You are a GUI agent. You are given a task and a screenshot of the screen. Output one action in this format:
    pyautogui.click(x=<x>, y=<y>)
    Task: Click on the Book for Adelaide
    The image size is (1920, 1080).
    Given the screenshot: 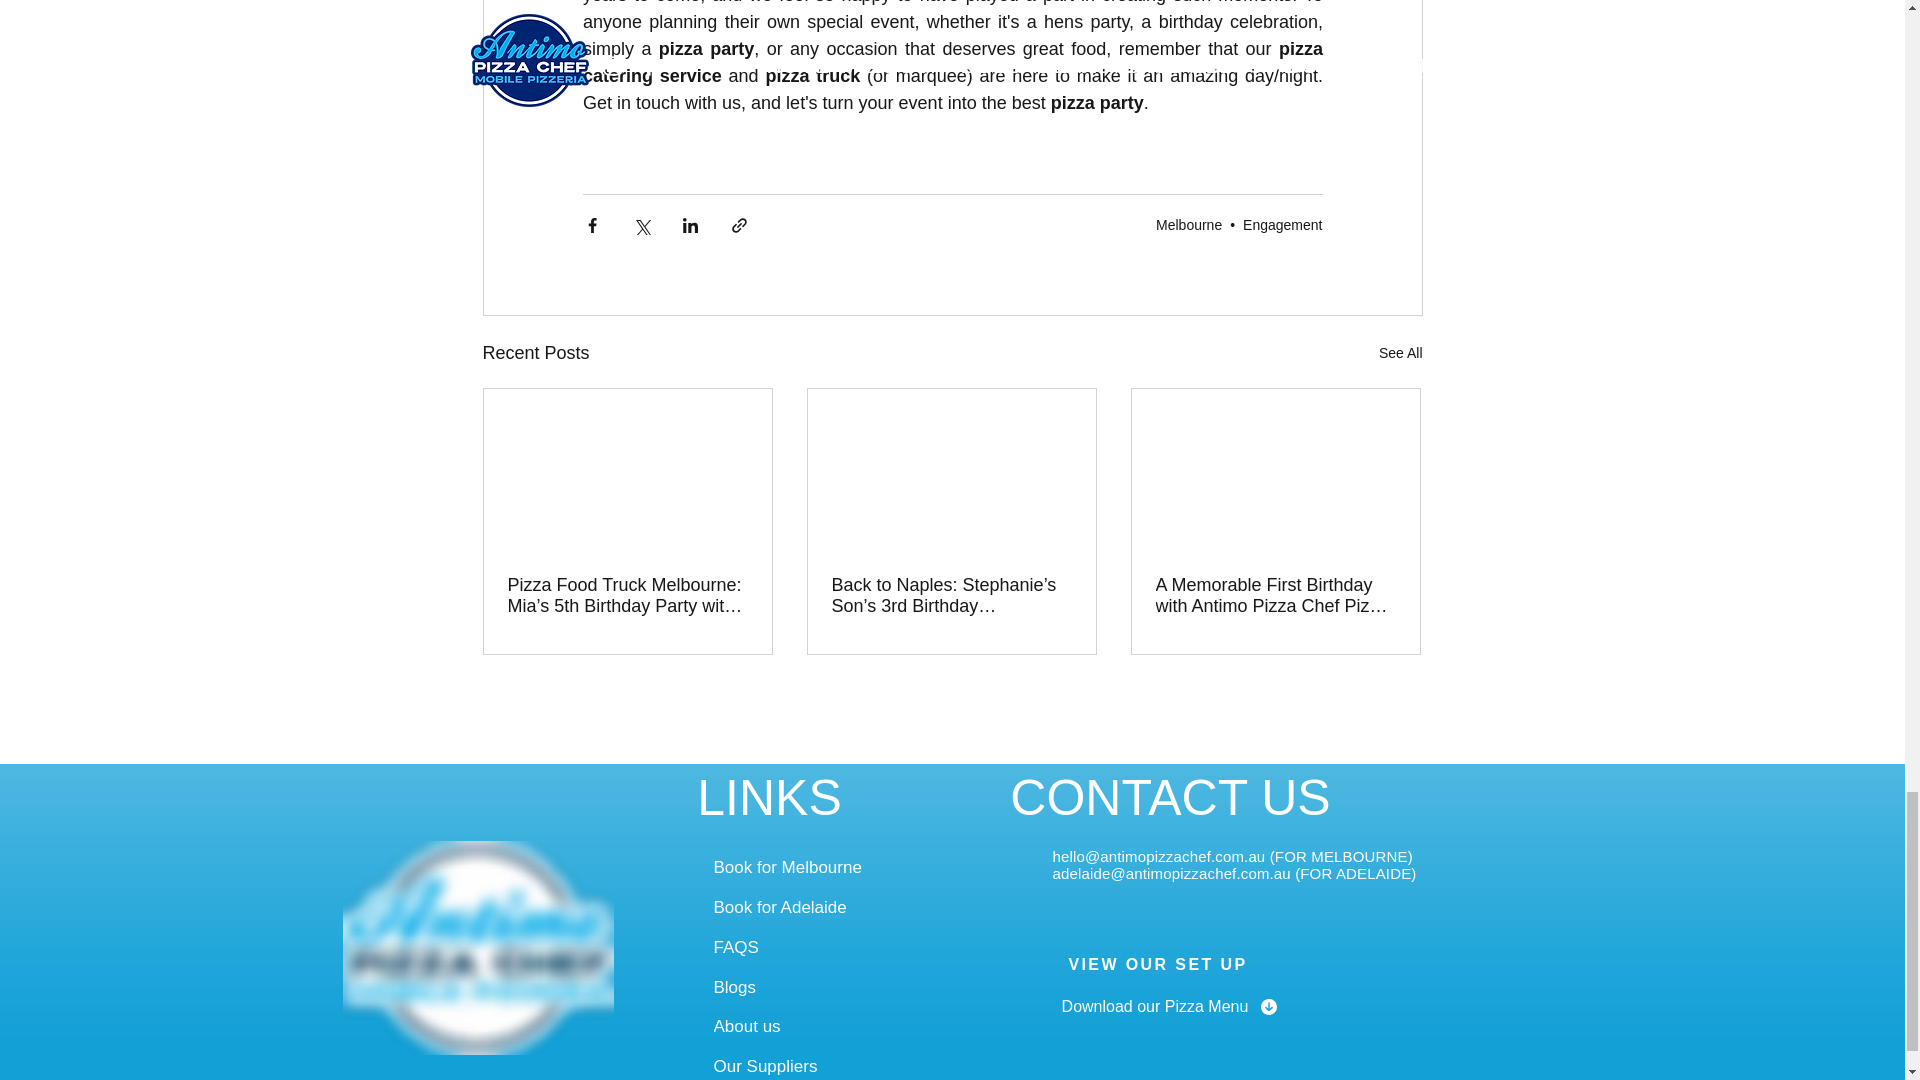 What is the action you would take?
    pyautogui.click(x=824, y=907)
    